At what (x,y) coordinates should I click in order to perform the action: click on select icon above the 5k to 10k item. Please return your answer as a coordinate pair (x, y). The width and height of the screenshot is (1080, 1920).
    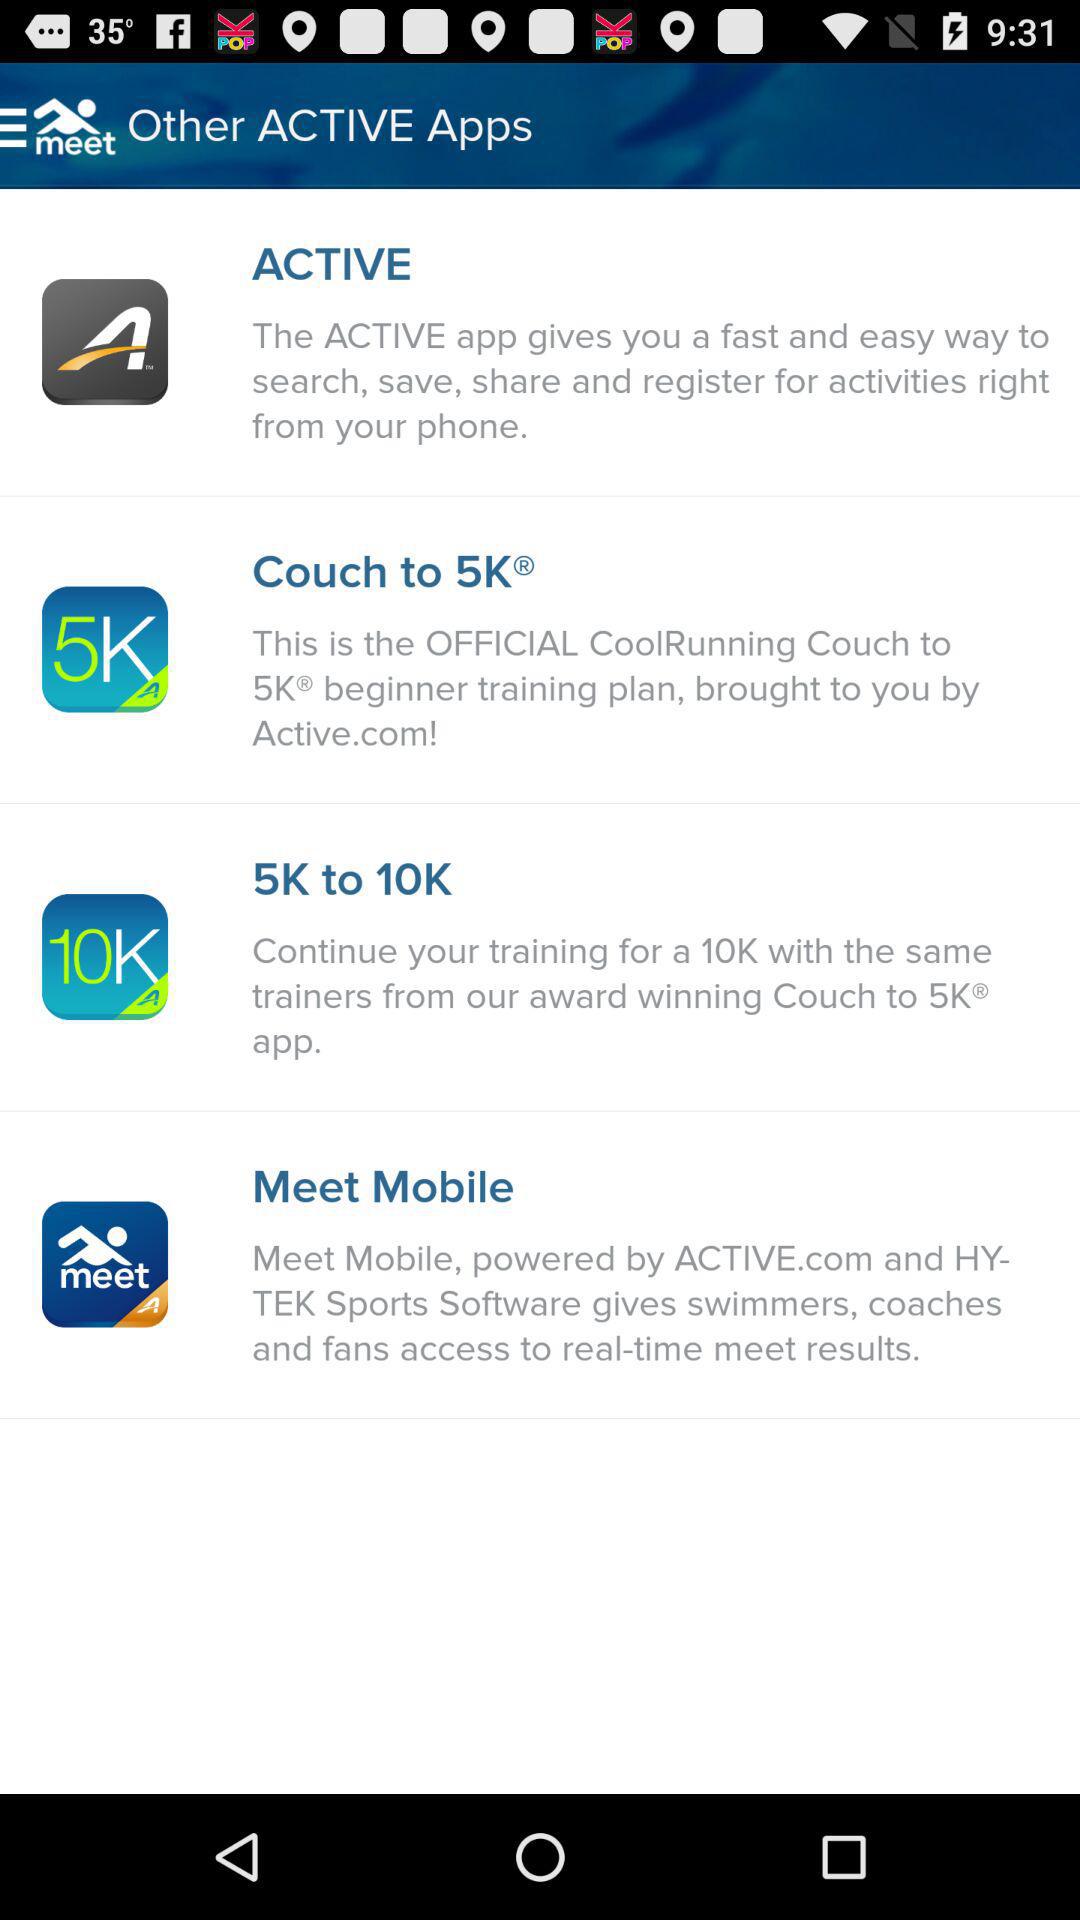
    Looking at the image, I should click on (655, 688).